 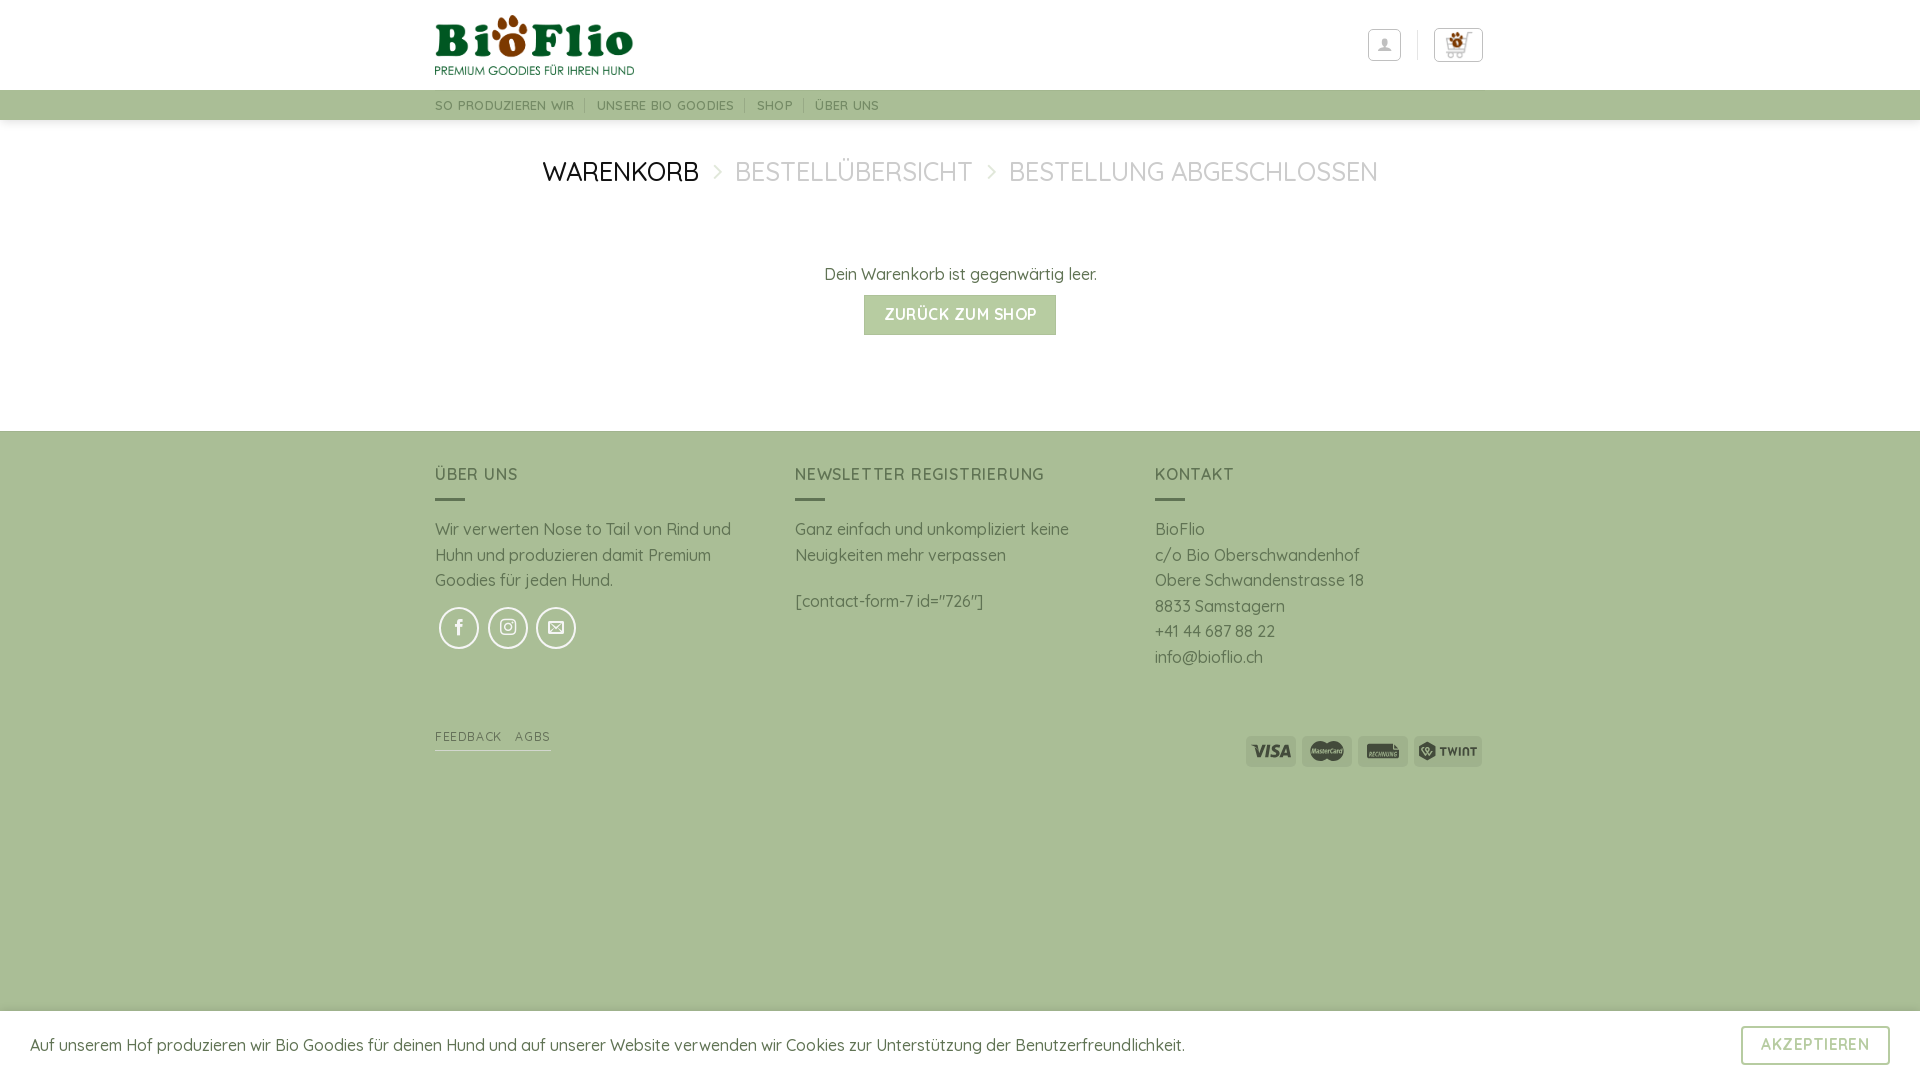 I want to click on BioFlio - BioGoodies direkt vom Hof, so click(x=534, y=45).